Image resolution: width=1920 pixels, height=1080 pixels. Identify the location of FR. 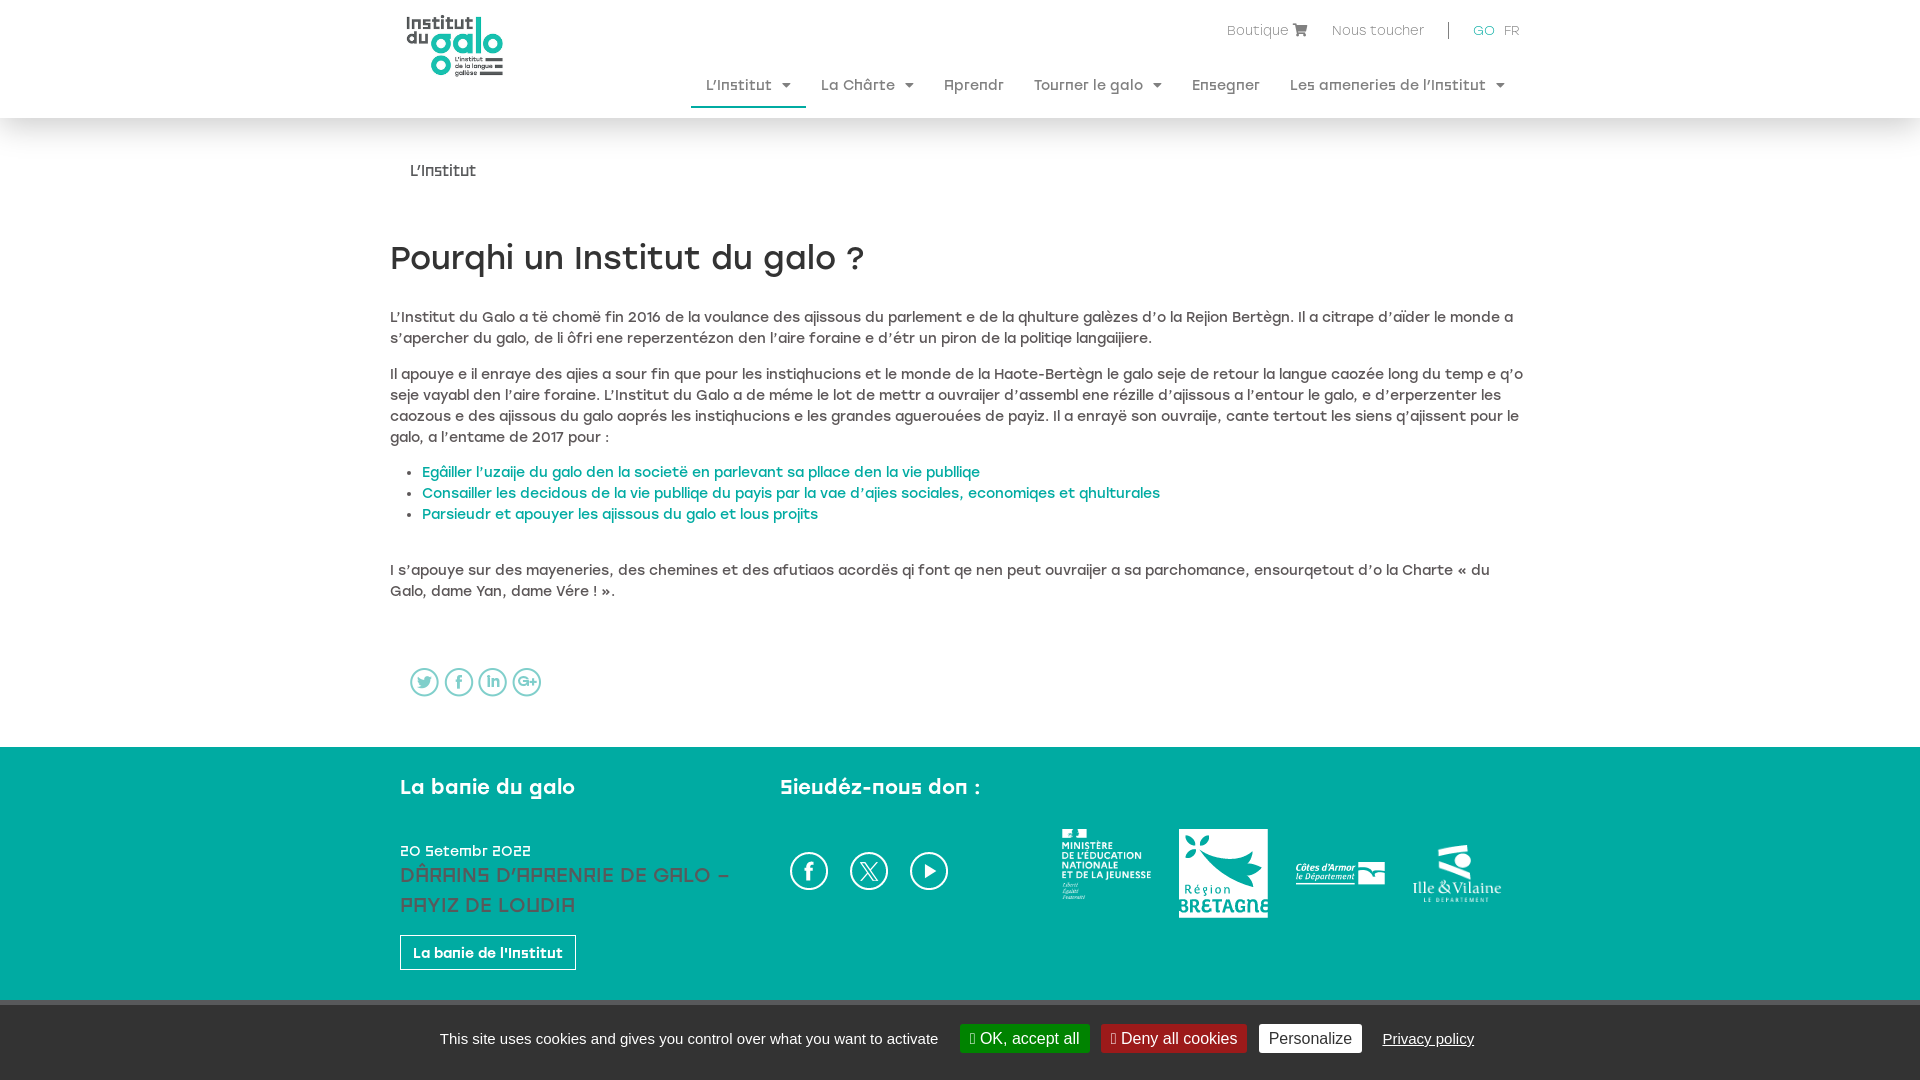
(1512, 30).